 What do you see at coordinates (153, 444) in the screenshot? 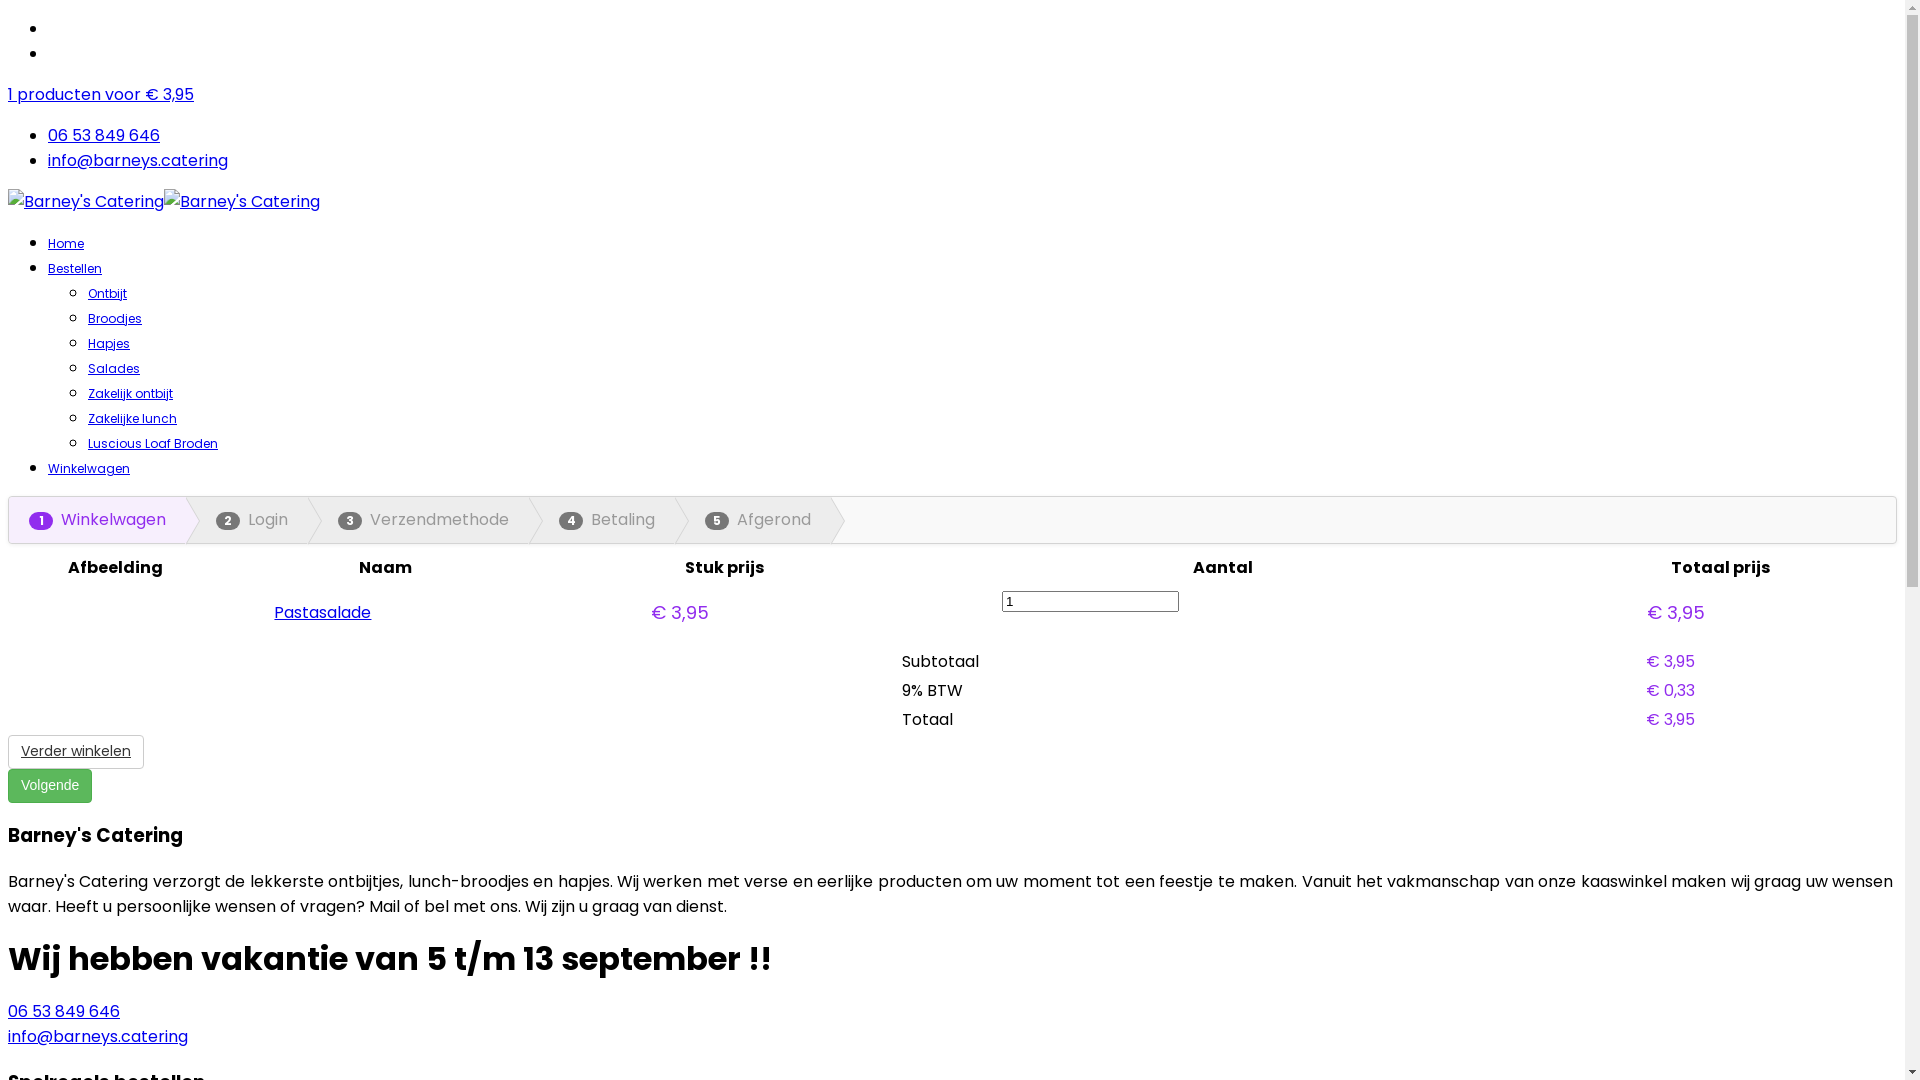
I see `Luscious Loaf Broden` at bounding box center [153, 444].